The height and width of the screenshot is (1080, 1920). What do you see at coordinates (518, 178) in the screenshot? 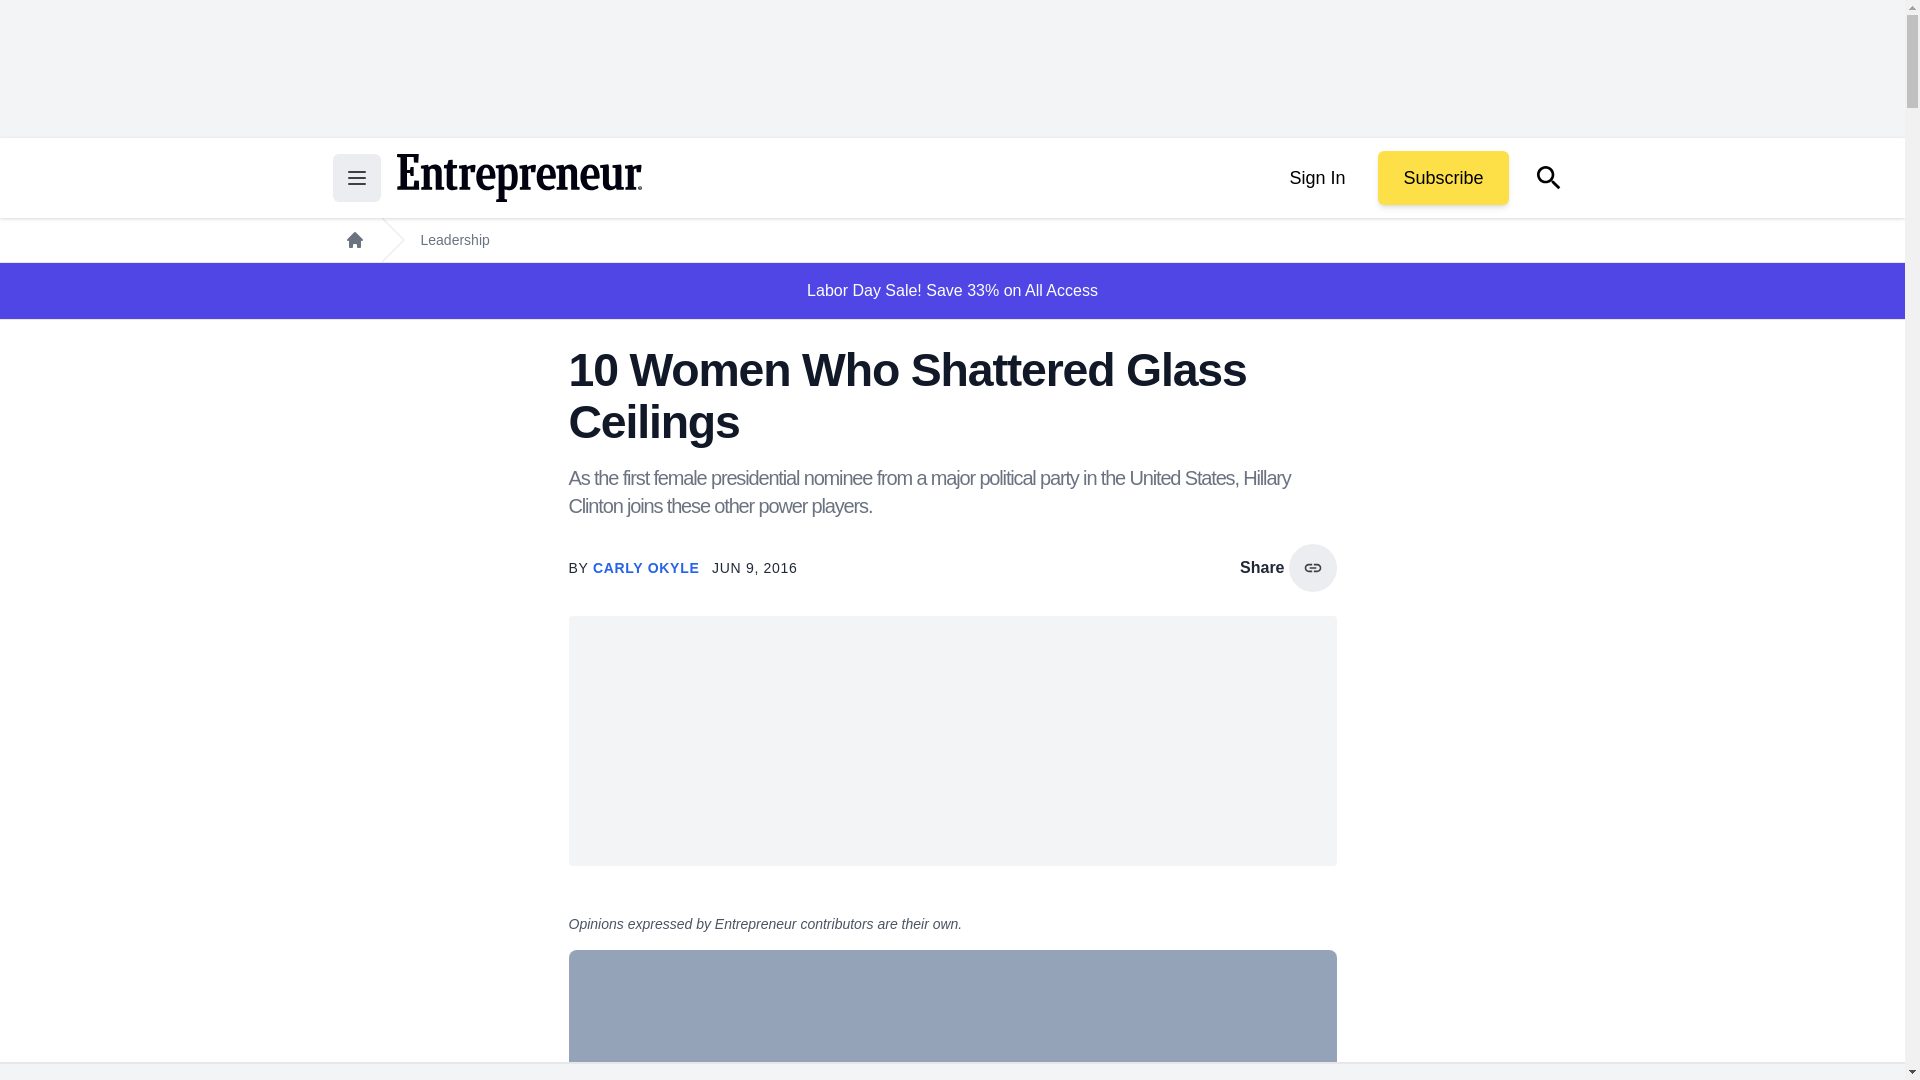
I see `Return to the home page` at bounding box center [518, 178].